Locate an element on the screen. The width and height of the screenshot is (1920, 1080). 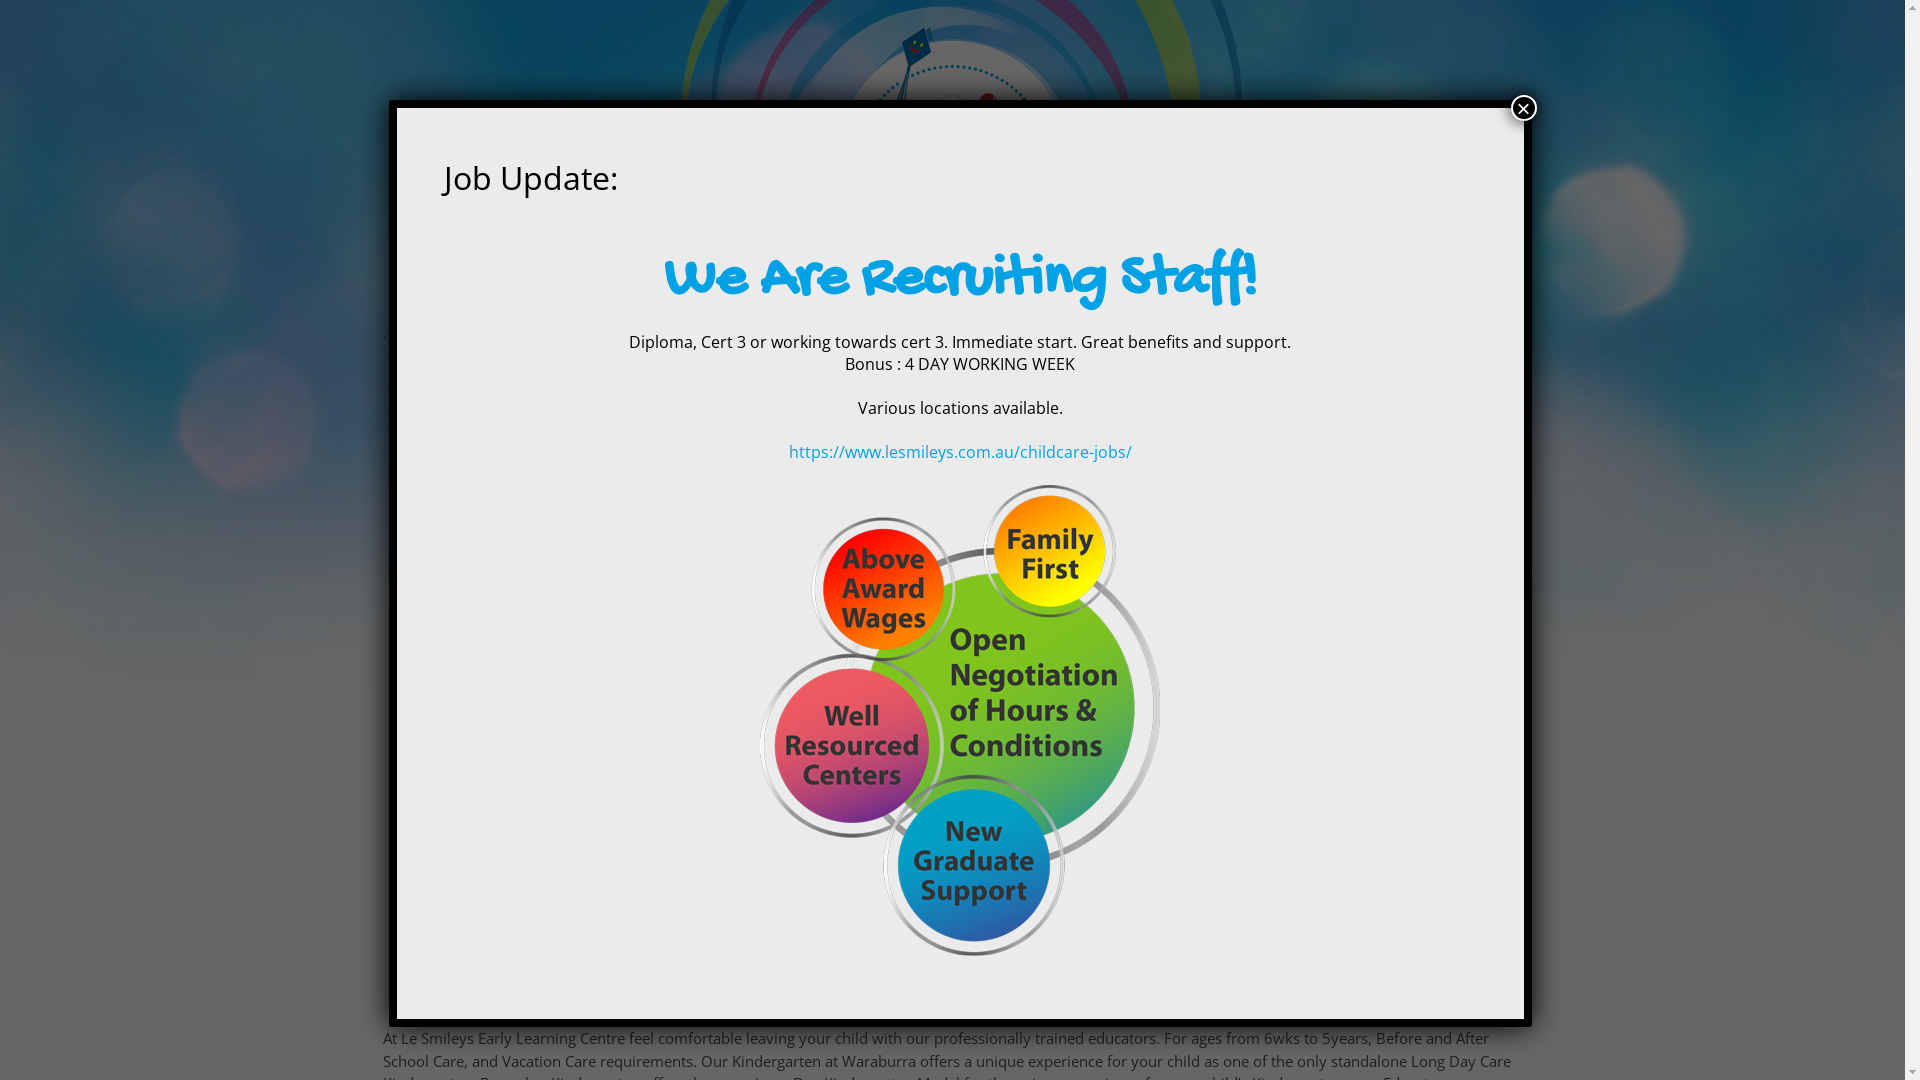
CAREERS is located at coordinates (1204, 293).